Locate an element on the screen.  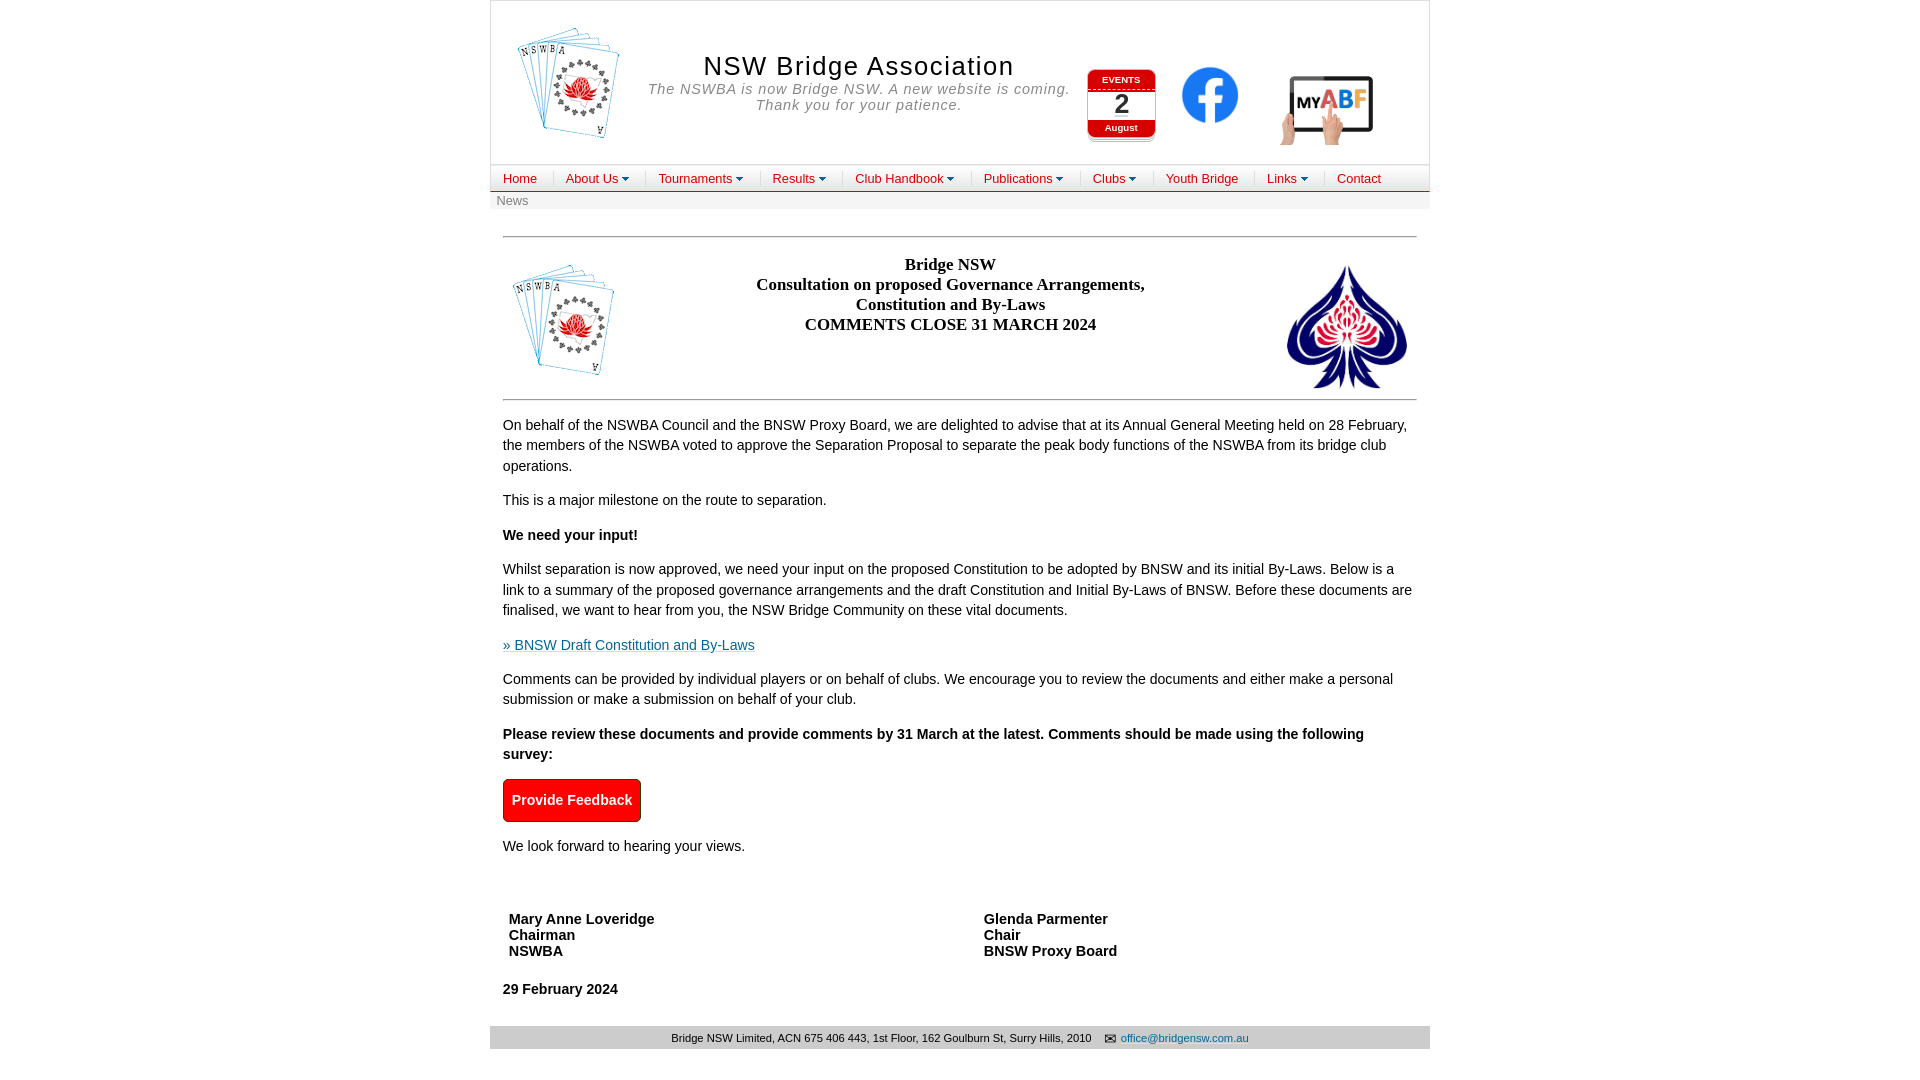
Home is located at coordinates (568, 83).